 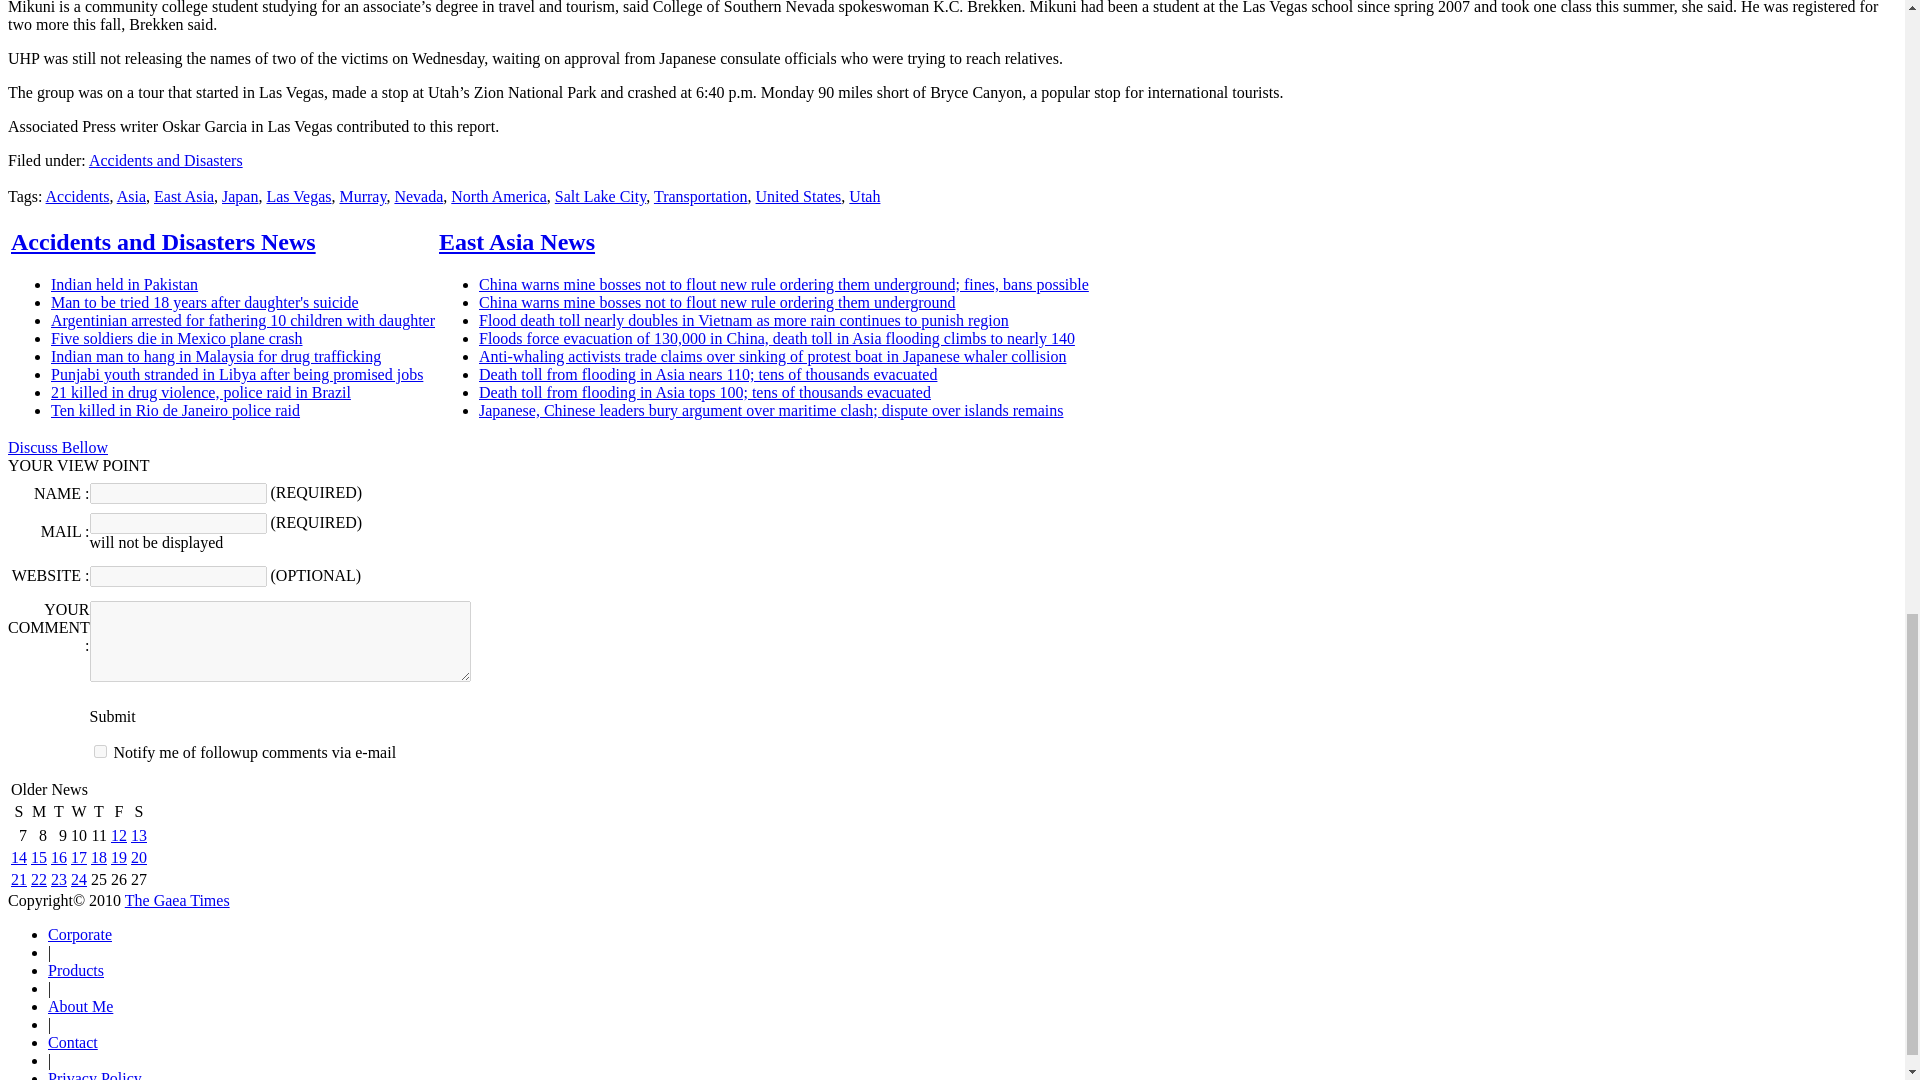 What do you see at coordinates (298, 196) in the screenshot?
I see `Las Vegas` at bounding box center [298, 196].